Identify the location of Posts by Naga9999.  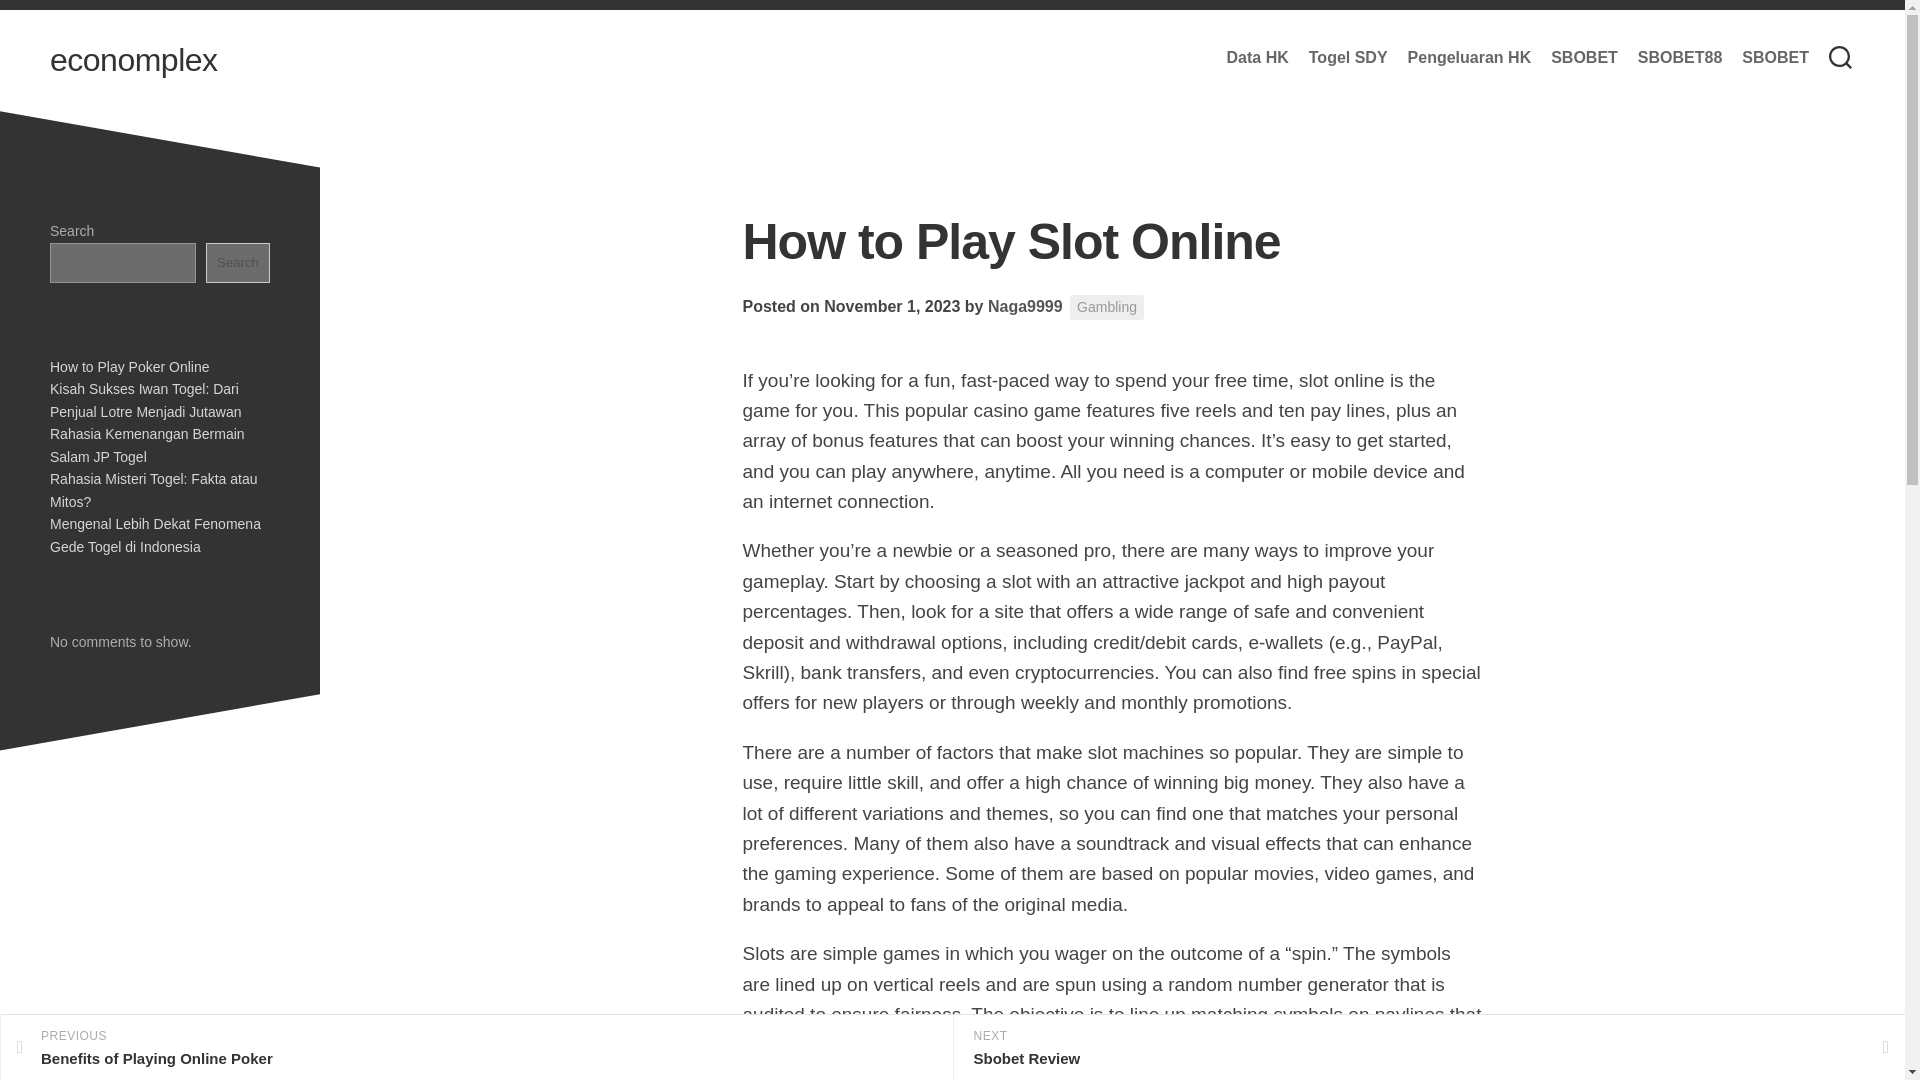
(1026, 306).